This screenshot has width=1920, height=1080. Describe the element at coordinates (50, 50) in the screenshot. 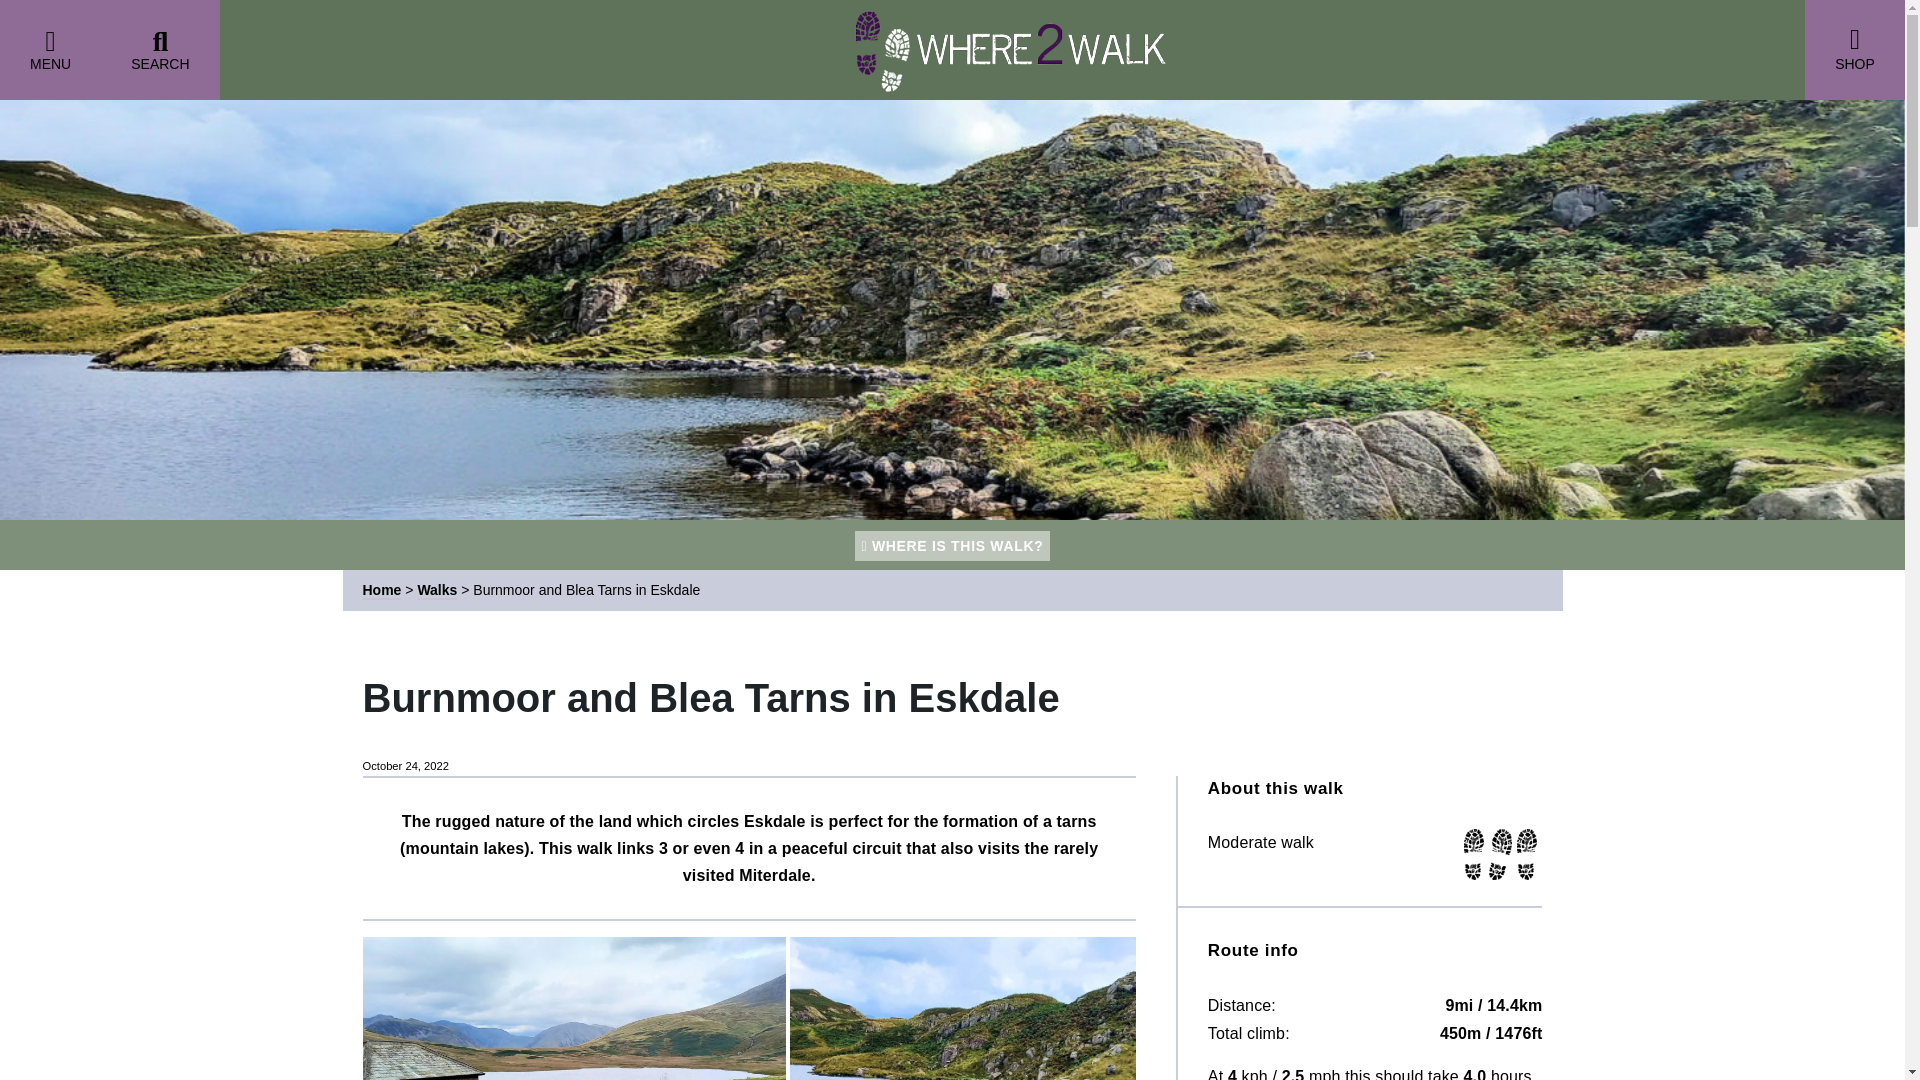

I see `MENU` at that location.